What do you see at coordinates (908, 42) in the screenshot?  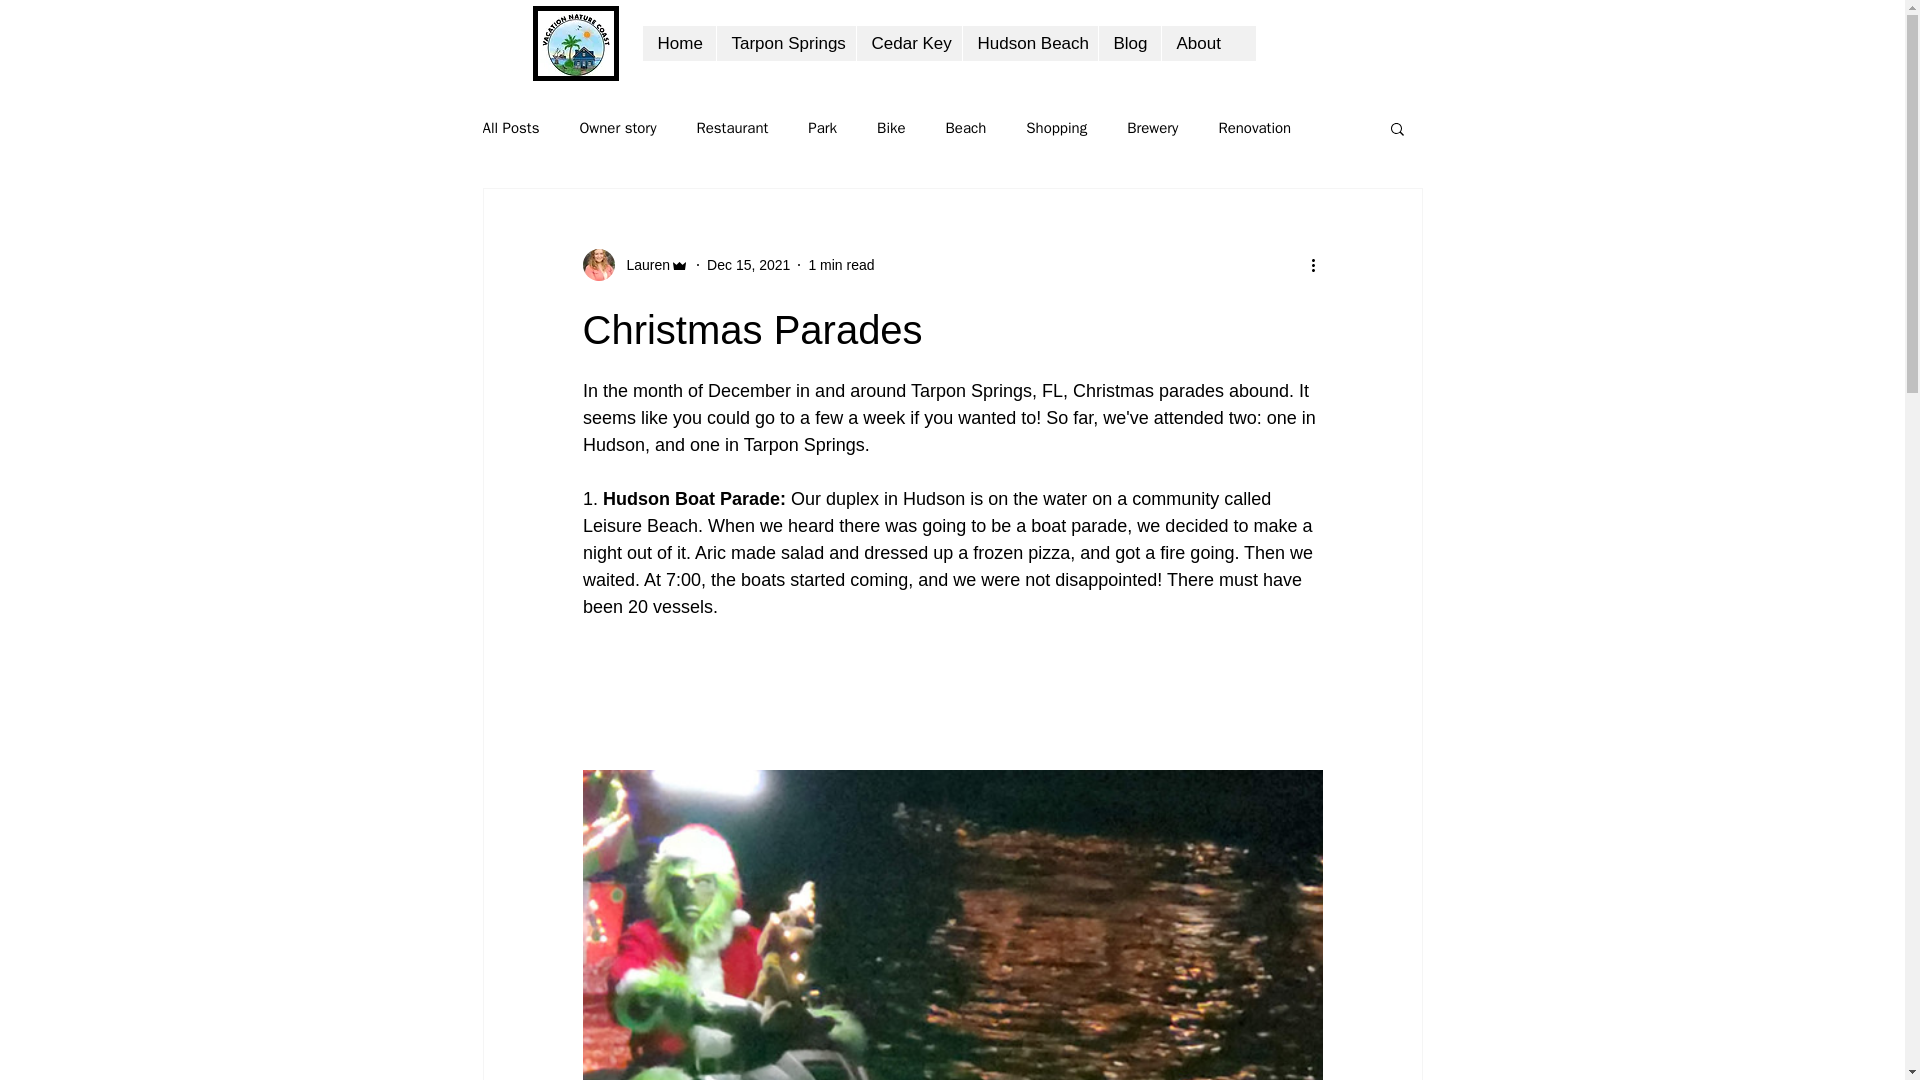 I see `Cedar Key` at bounding box center [908, 42].